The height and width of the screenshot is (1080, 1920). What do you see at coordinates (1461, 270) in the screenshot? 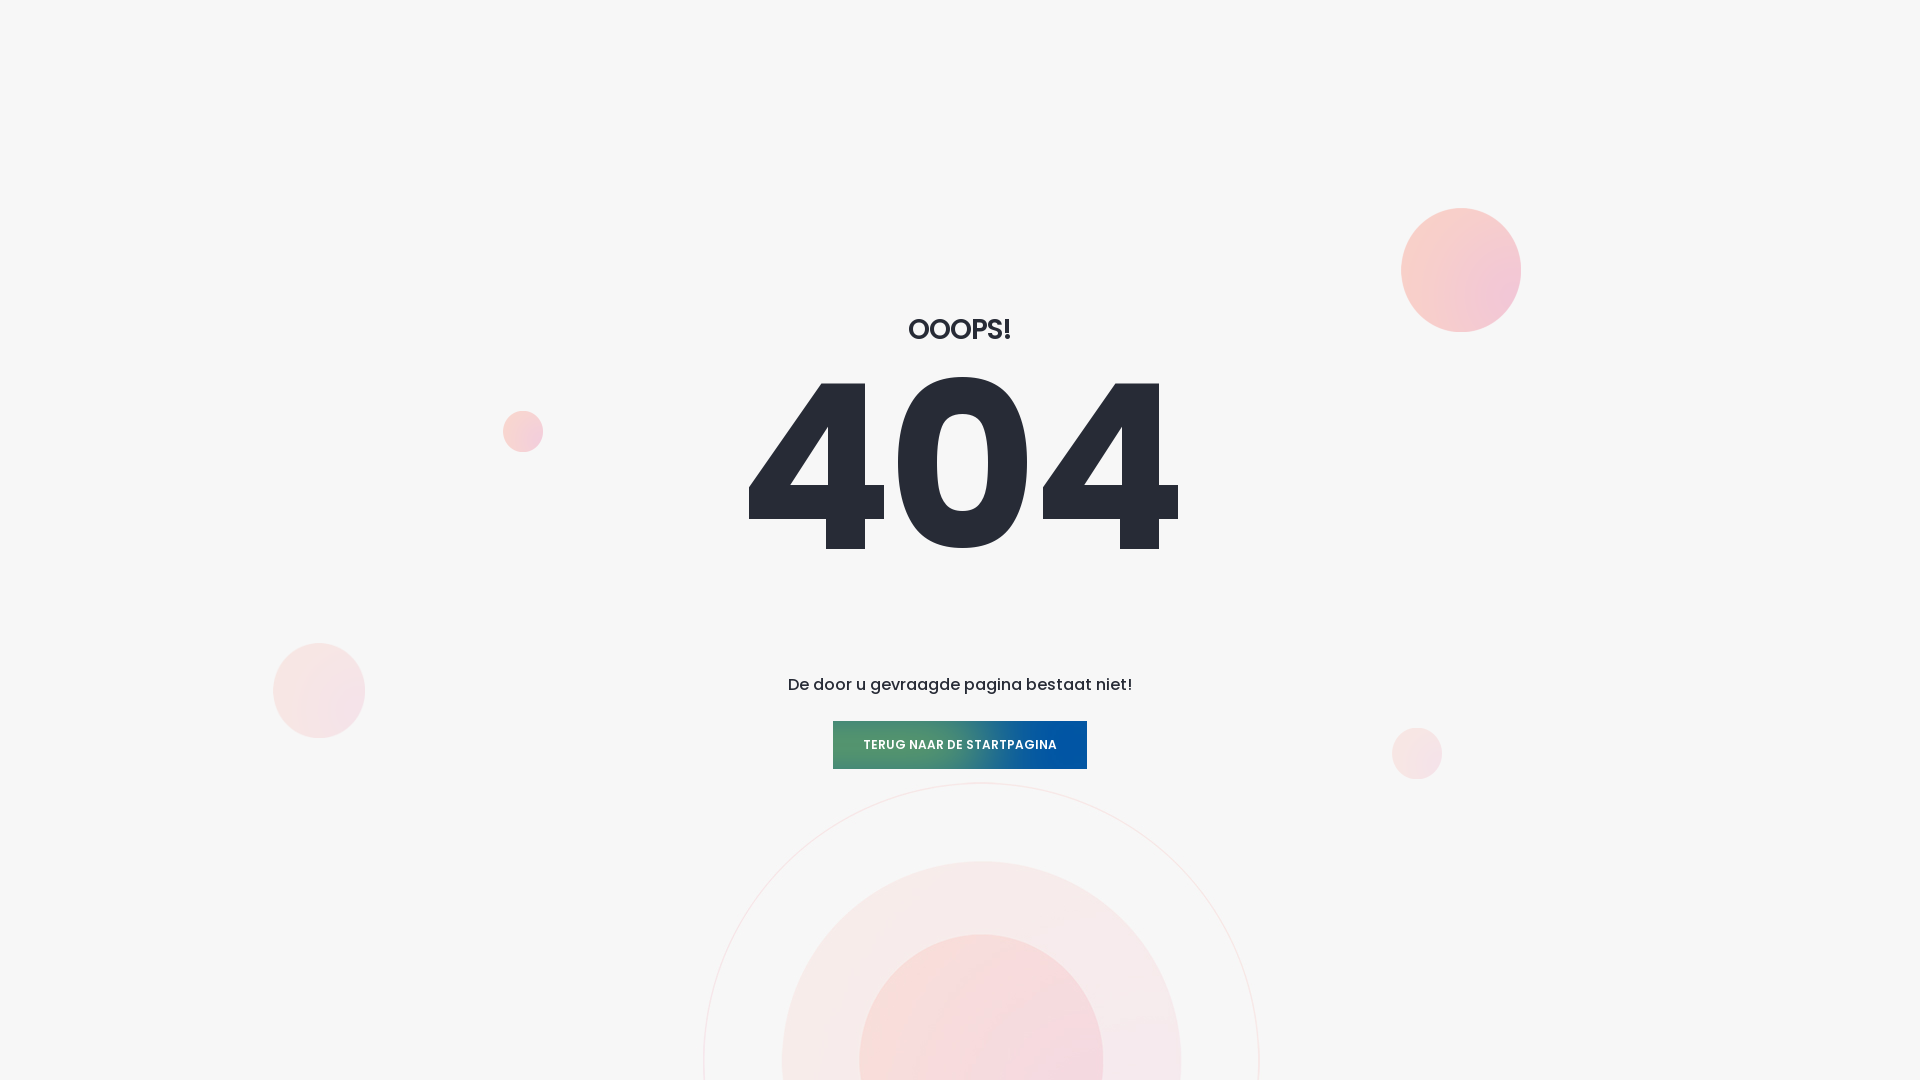
I see `img-71.png` at bounding box center [1461, 270].